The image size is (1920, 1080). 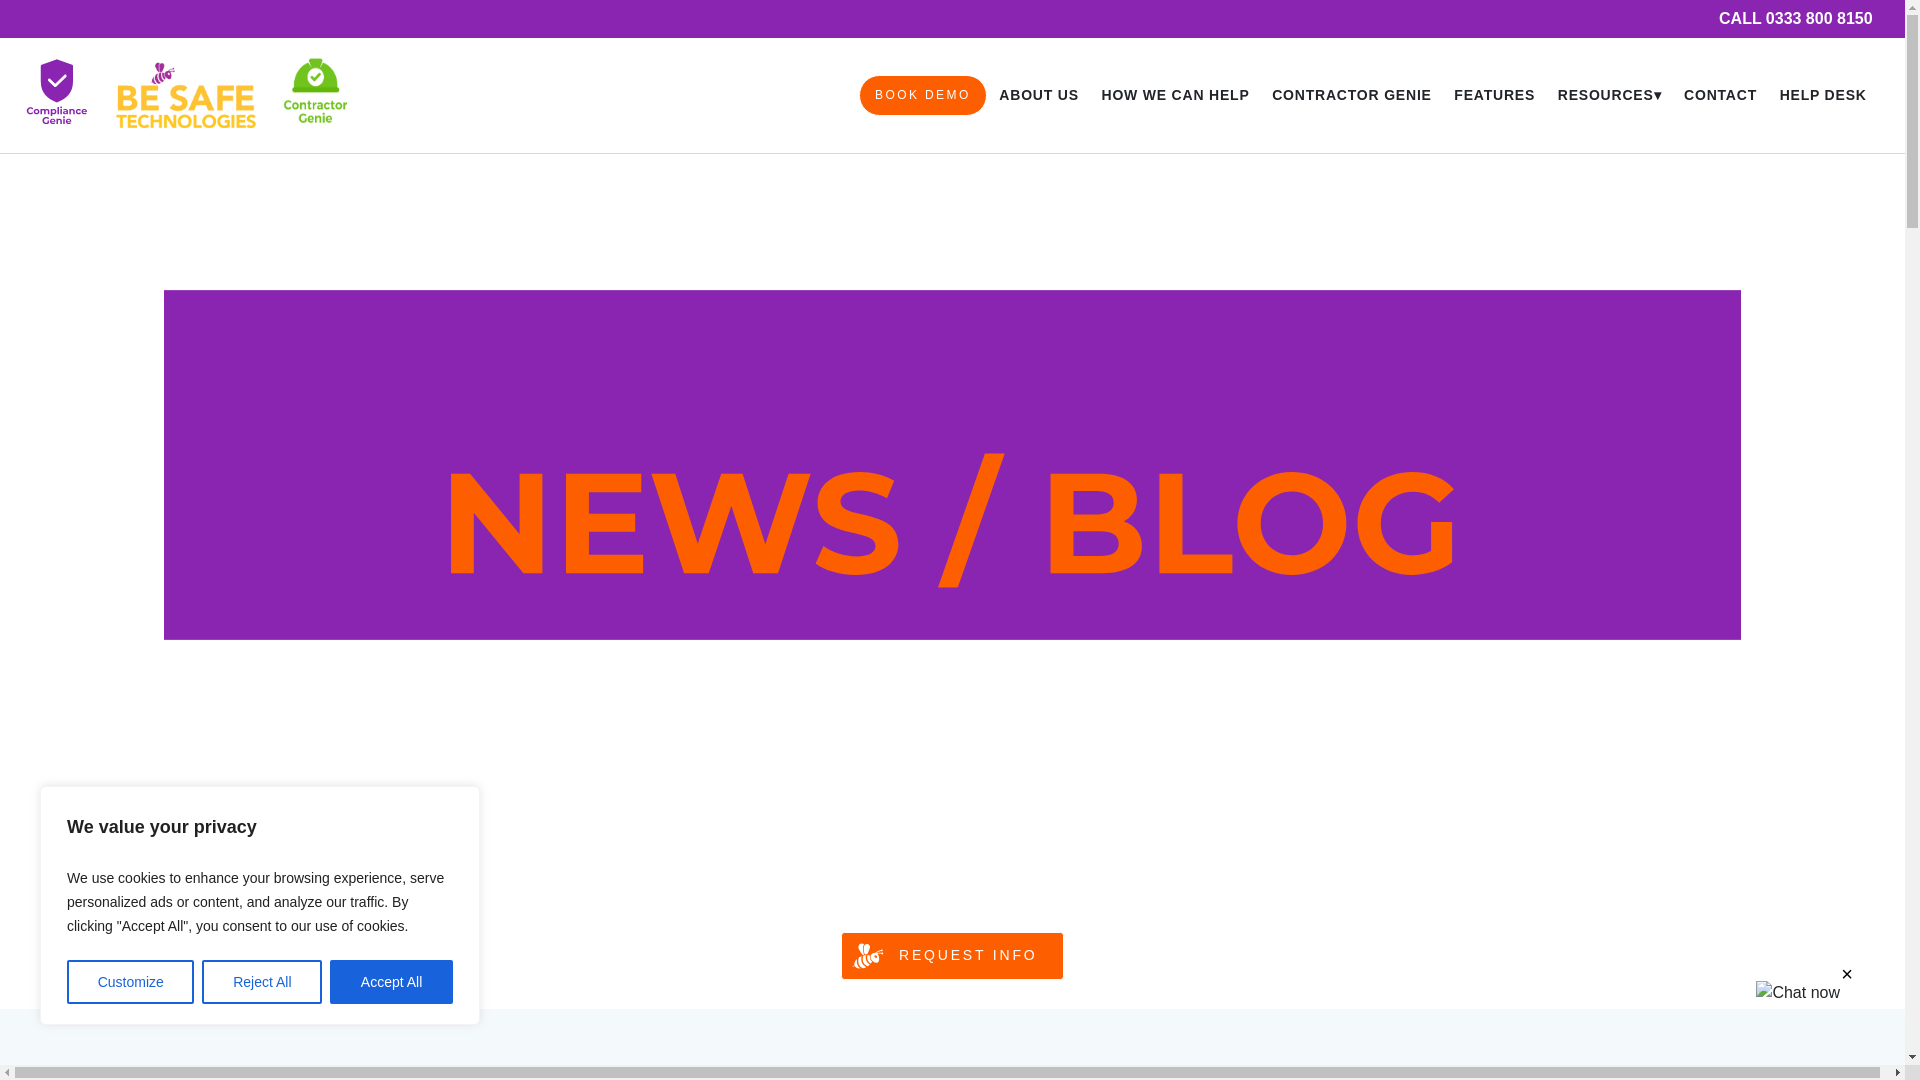 I want to click on Customize, so click(x=130, y=982).